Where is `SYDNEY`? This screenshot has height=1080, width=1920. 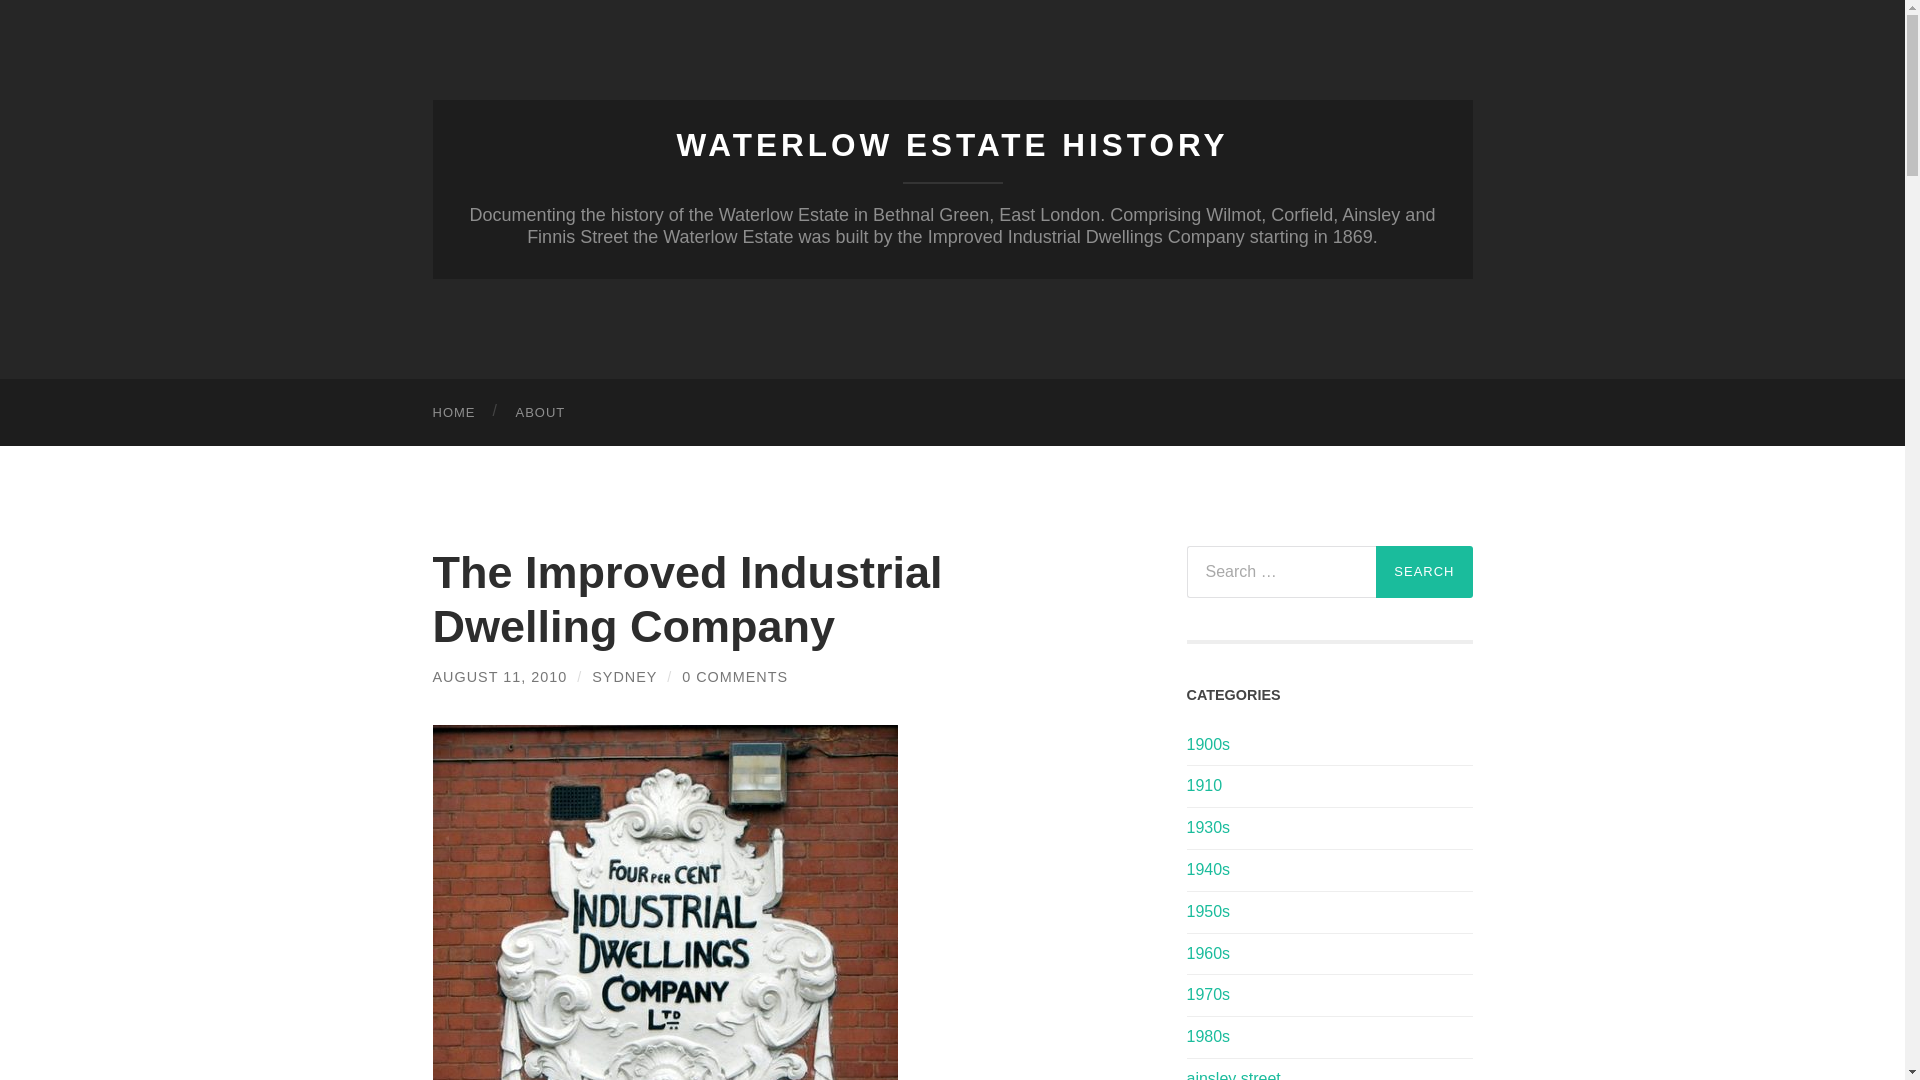 SYDNEY is located at coordinates (624, 676).